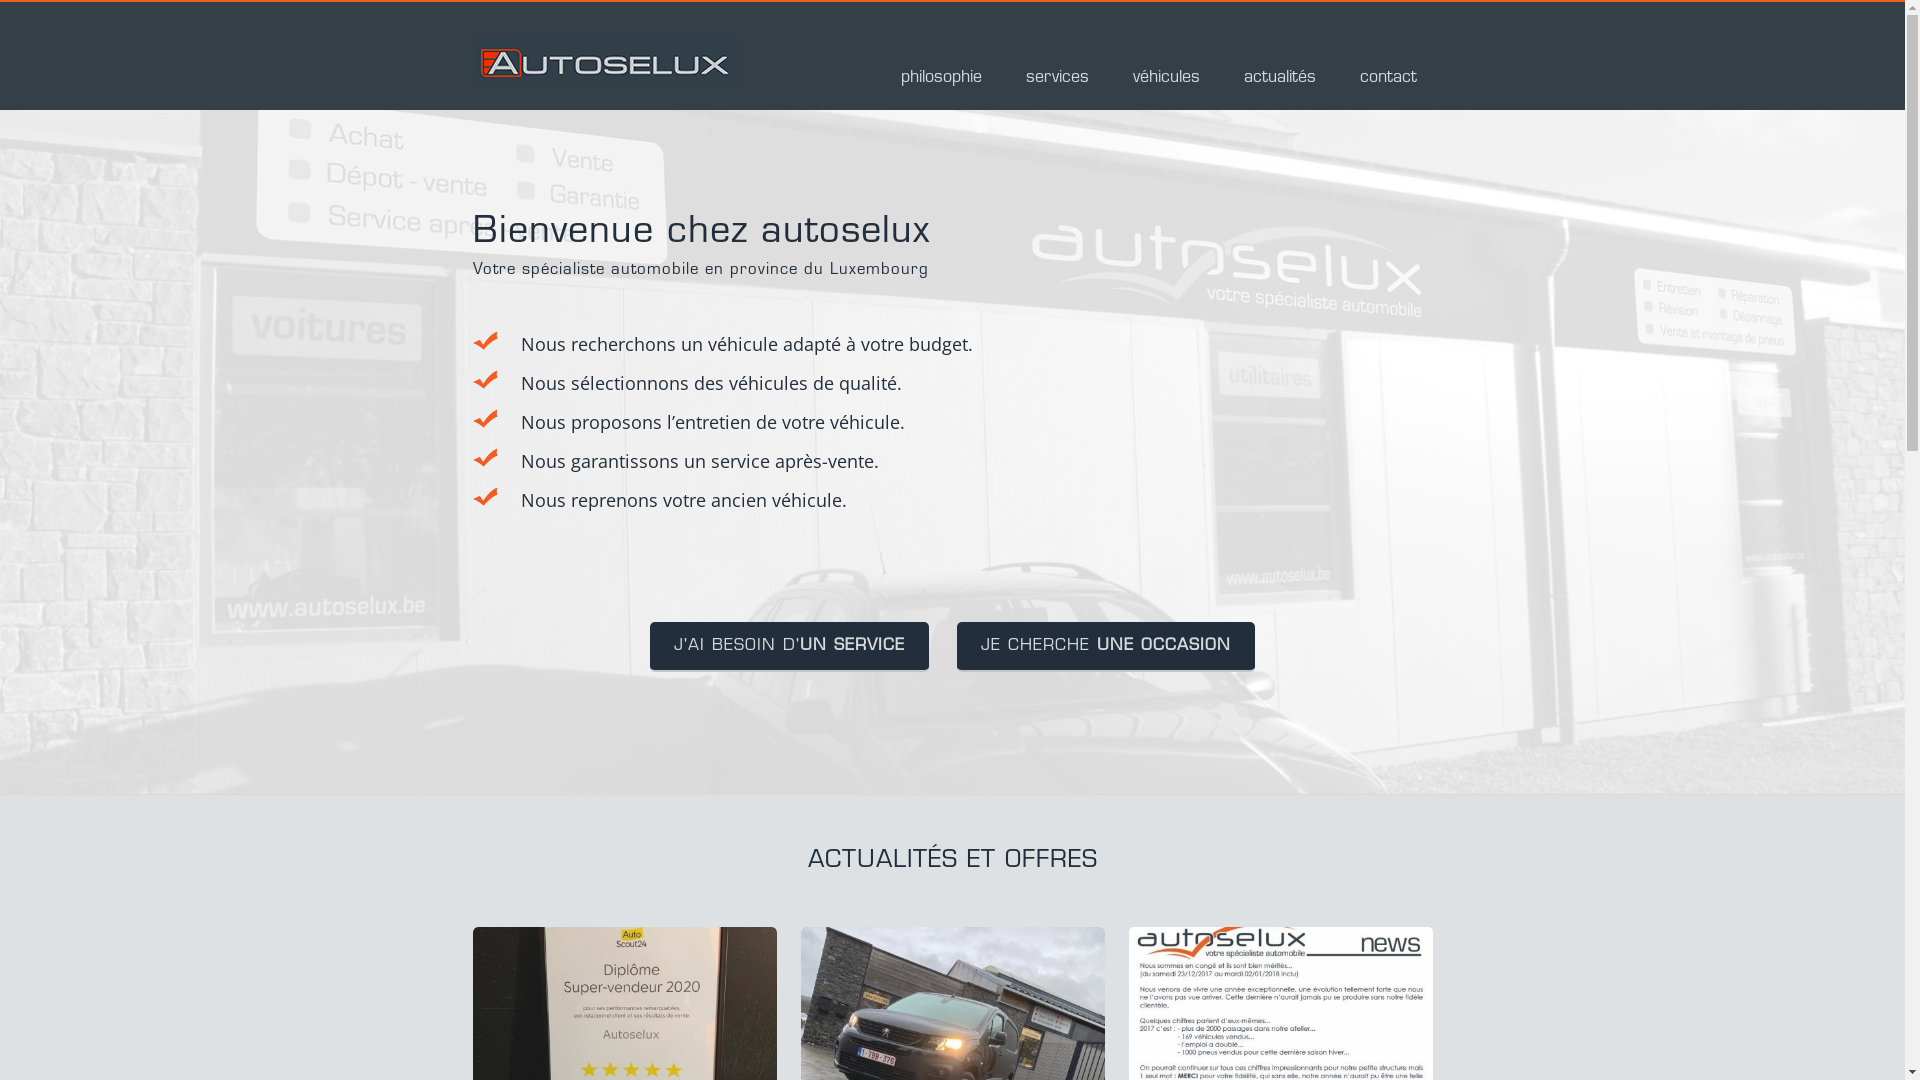  What do you see at coordinates (1106, 647) in the screenshot?
I see `JE CHERCHE UNE OCCASION` at bounding box center [1106, 647].